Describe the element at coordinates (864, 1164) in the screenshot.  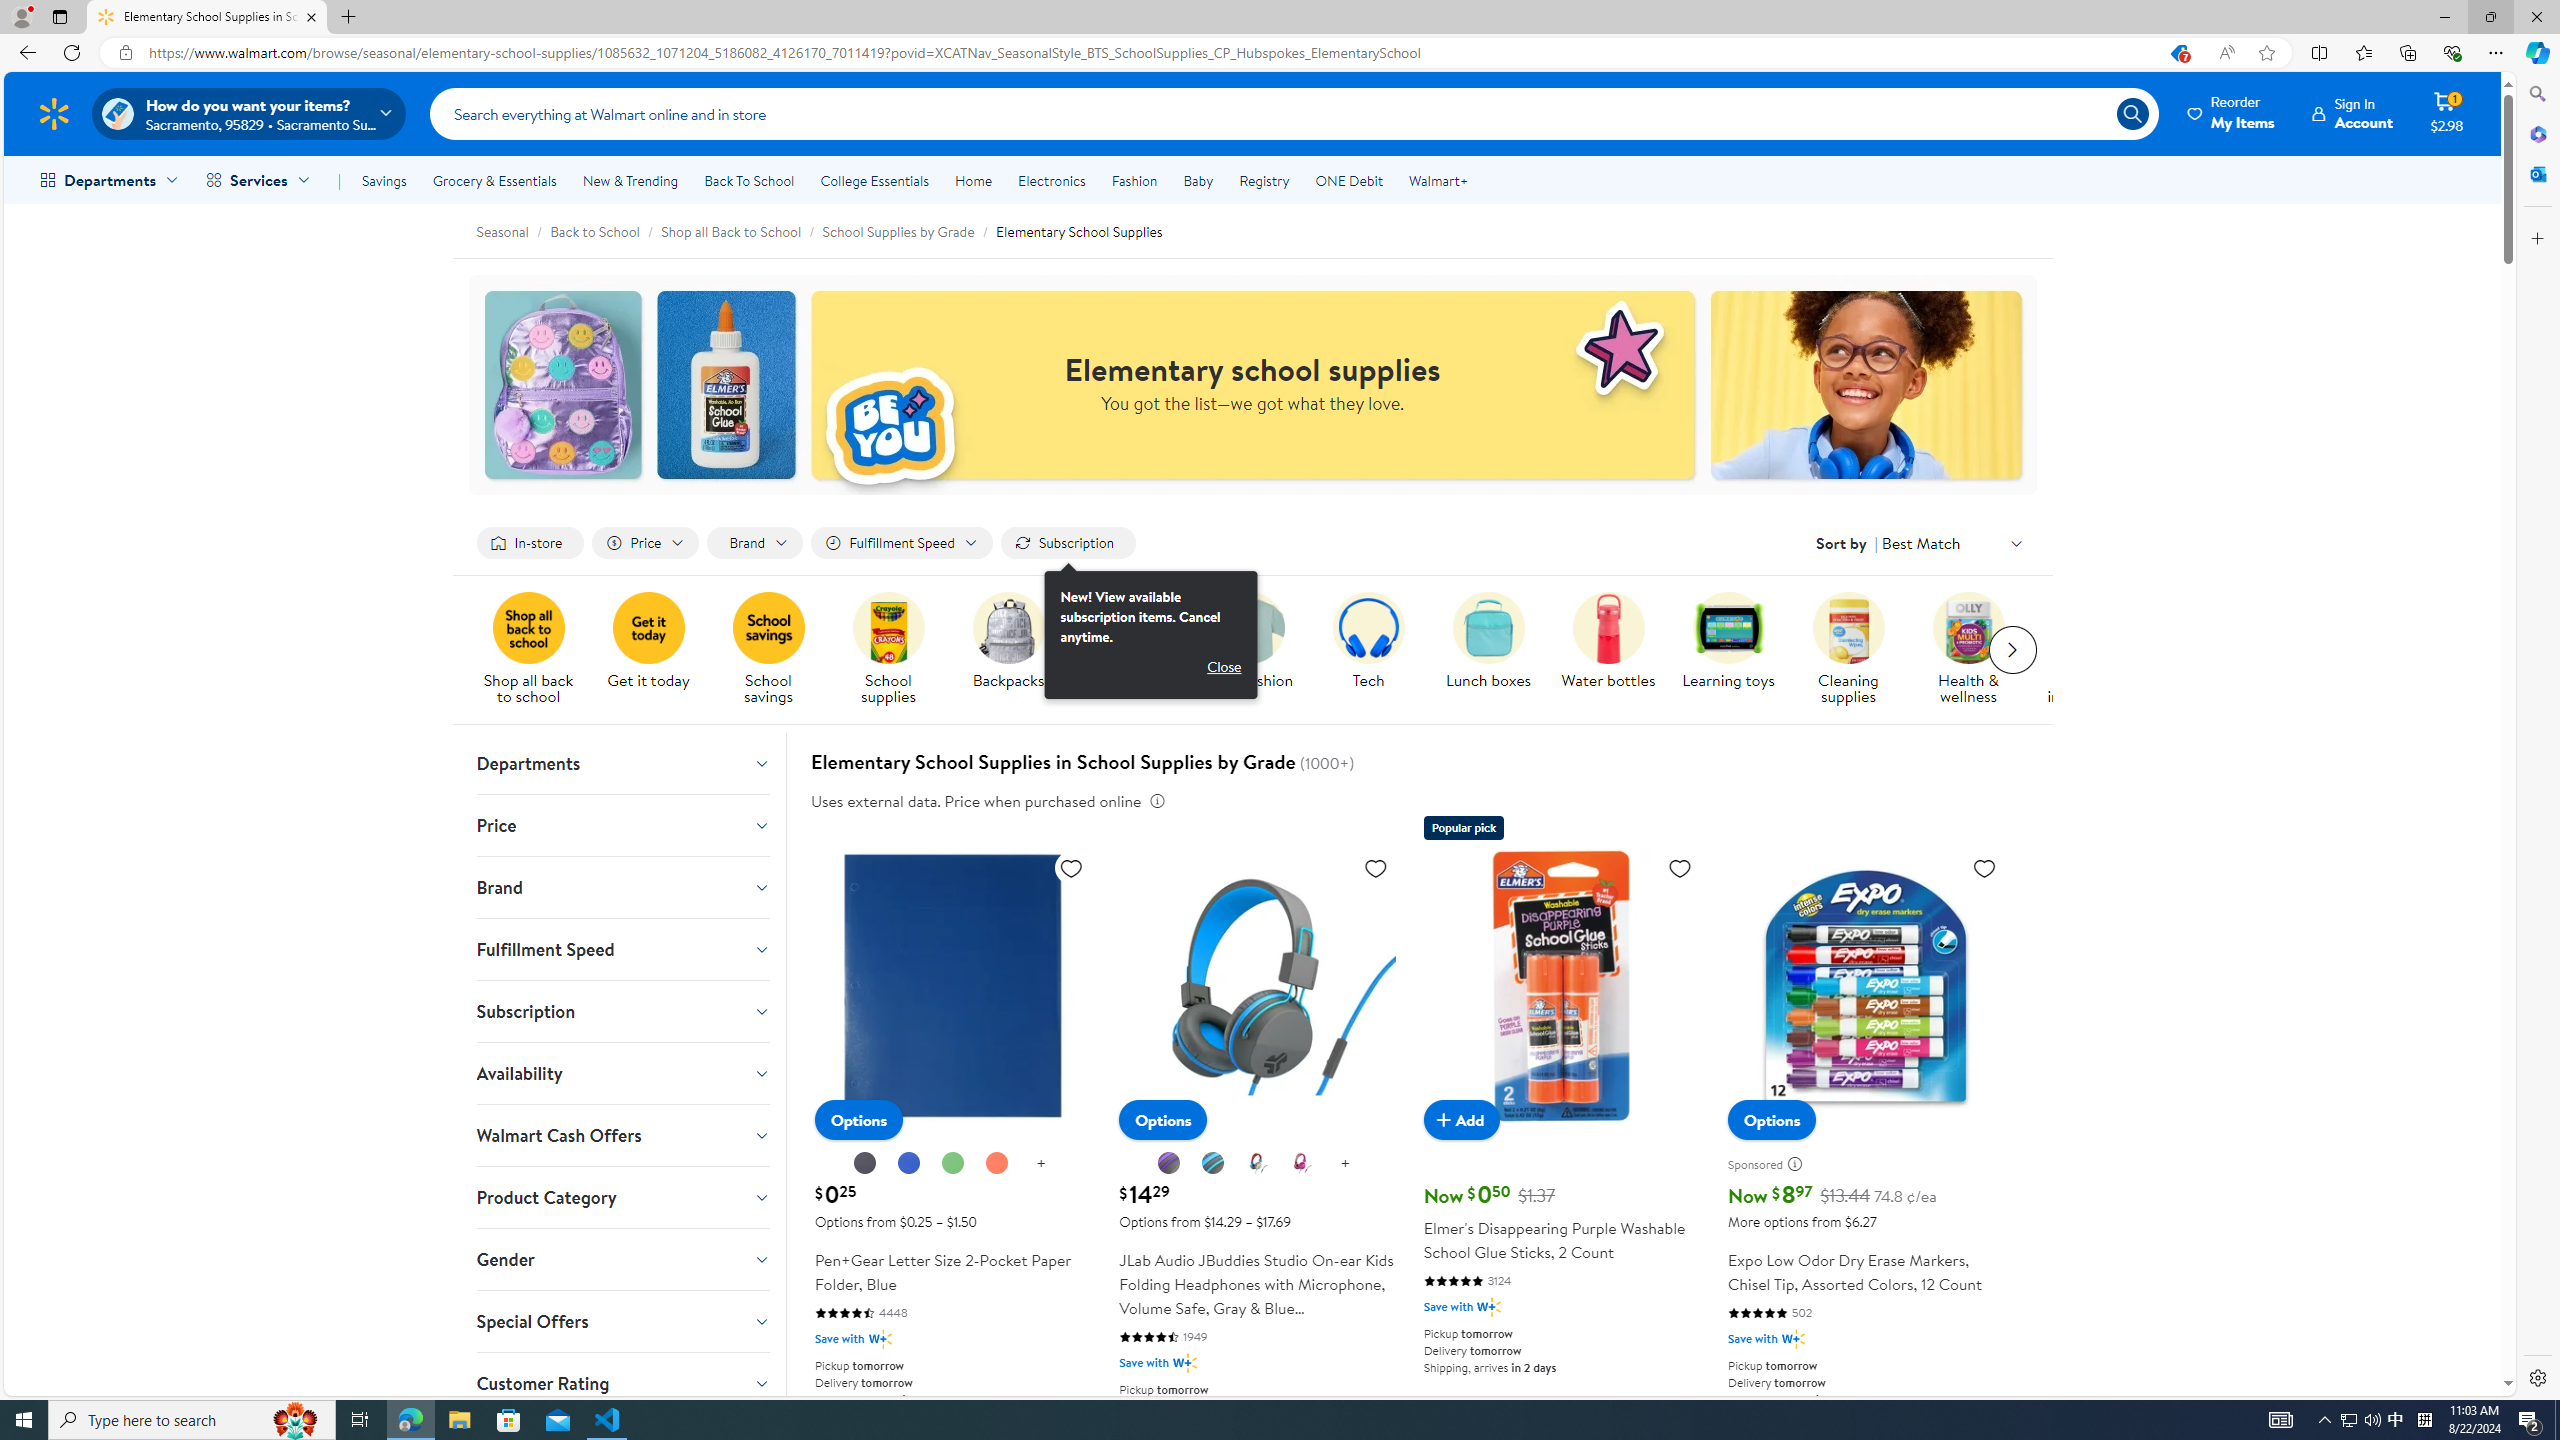
I see `Black` at that location.